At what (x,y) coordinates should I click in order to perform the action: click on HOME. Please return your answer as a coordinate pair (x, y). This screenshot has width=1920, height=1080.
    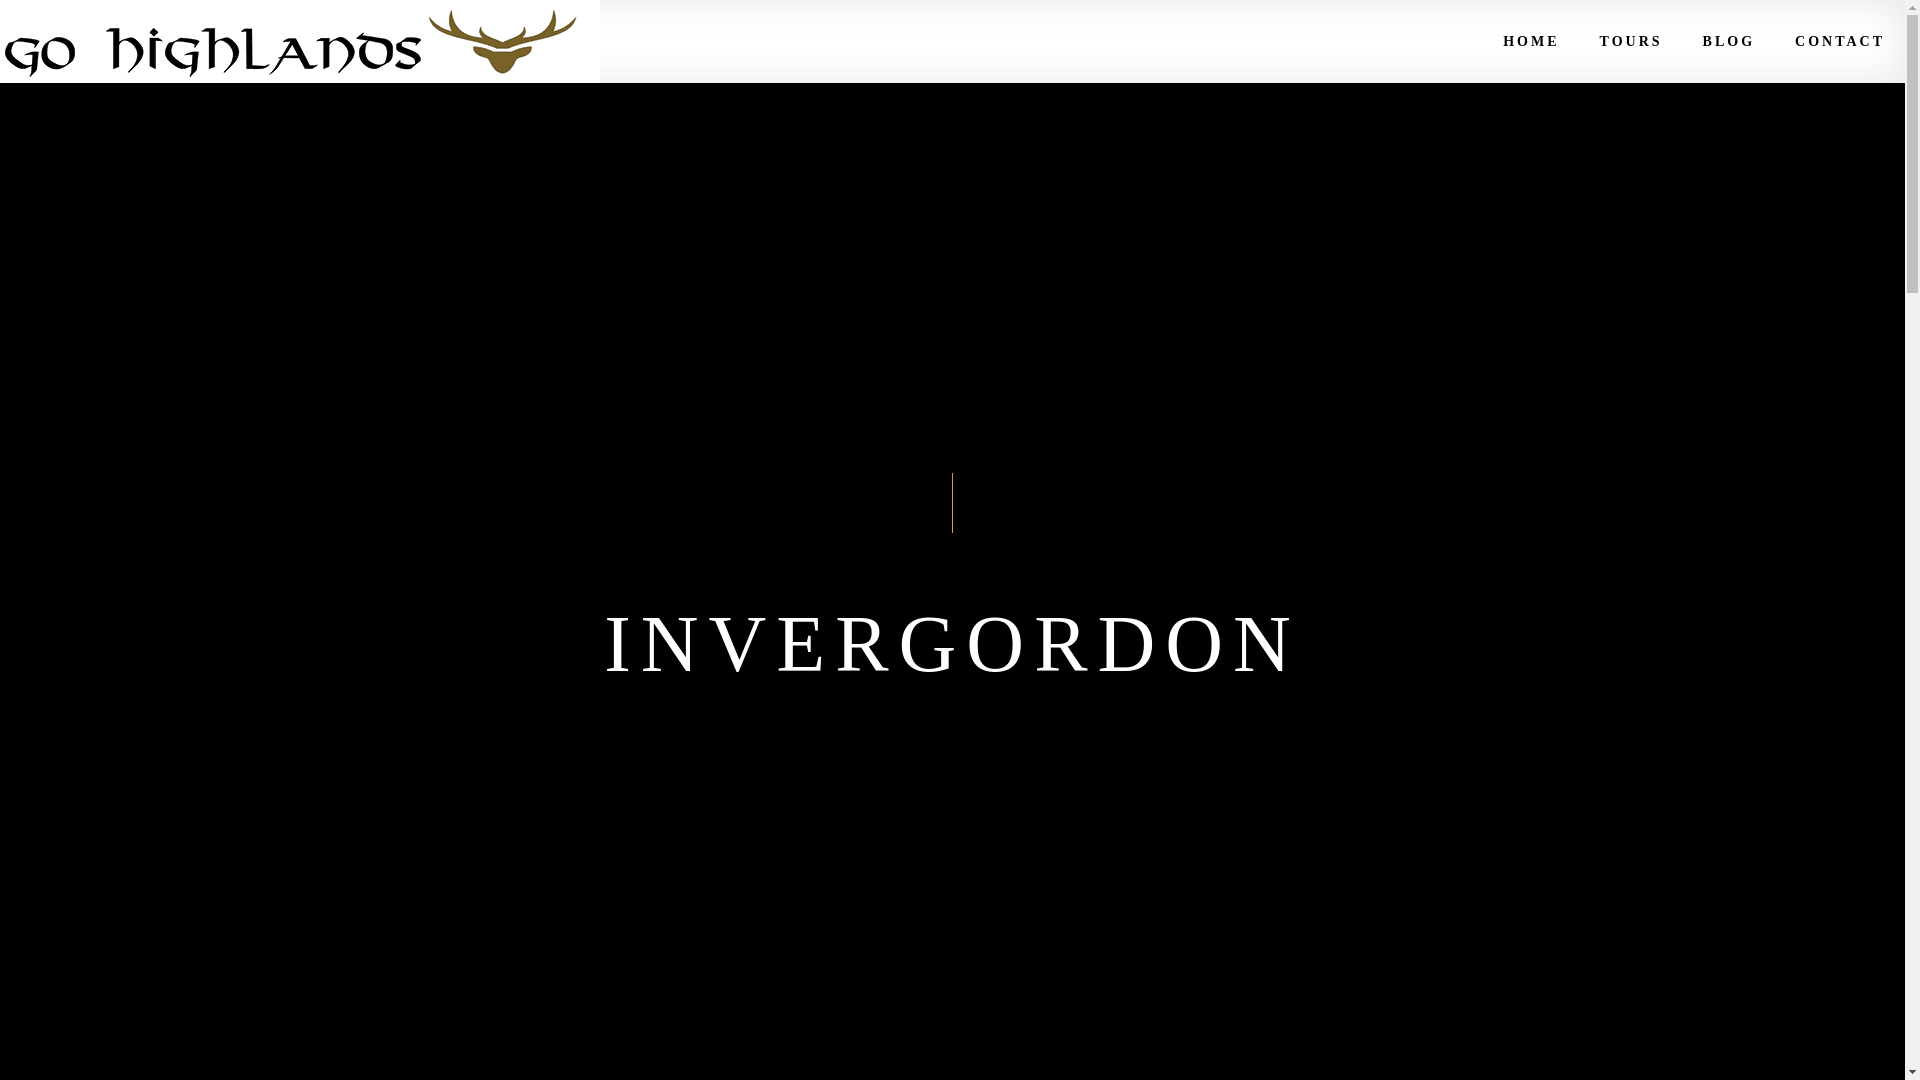
    Looking at the image, I should click on (1530, 42).